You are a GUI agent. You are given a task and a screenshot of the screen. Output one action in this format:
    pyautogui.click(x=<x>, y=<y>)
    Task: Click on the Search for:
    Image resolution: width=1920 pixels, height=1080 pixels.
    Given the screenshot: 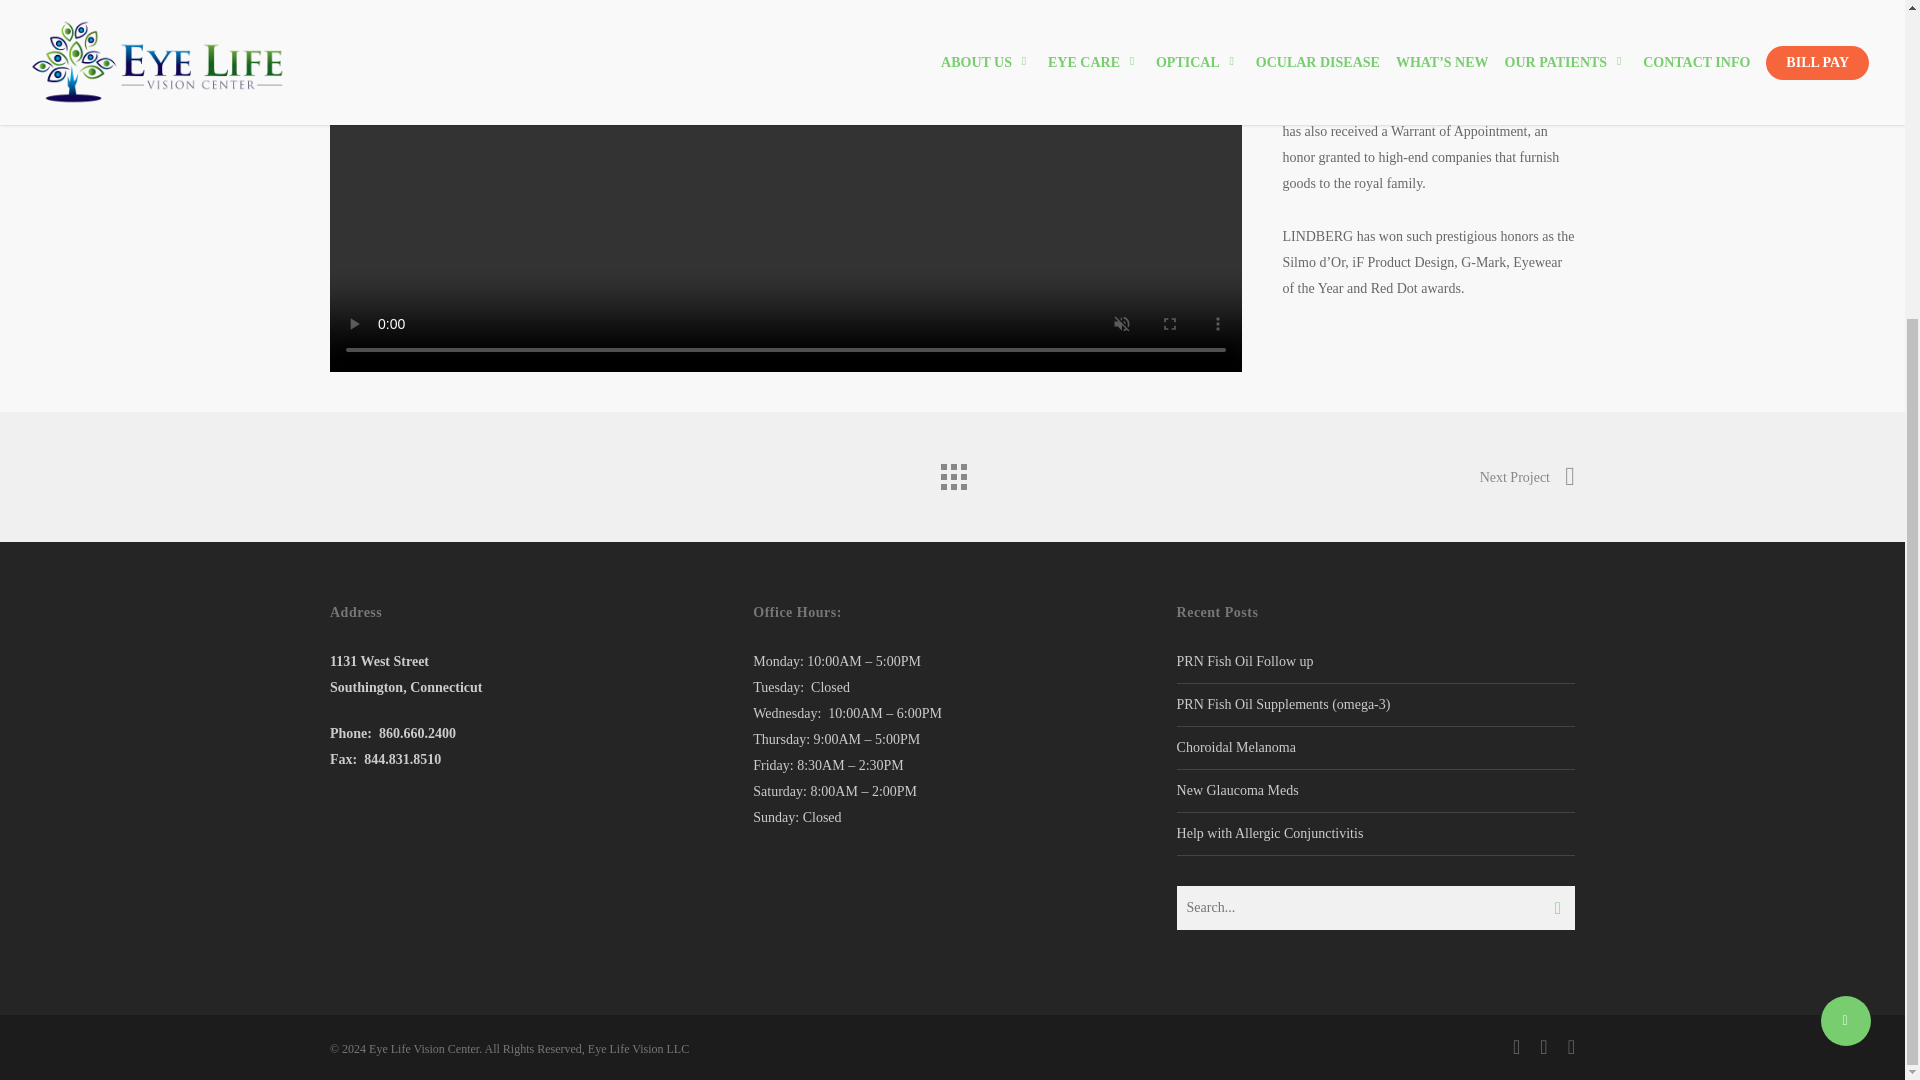 What is the action you would take?
    pyautogui.click(x=1375, y=907)
    